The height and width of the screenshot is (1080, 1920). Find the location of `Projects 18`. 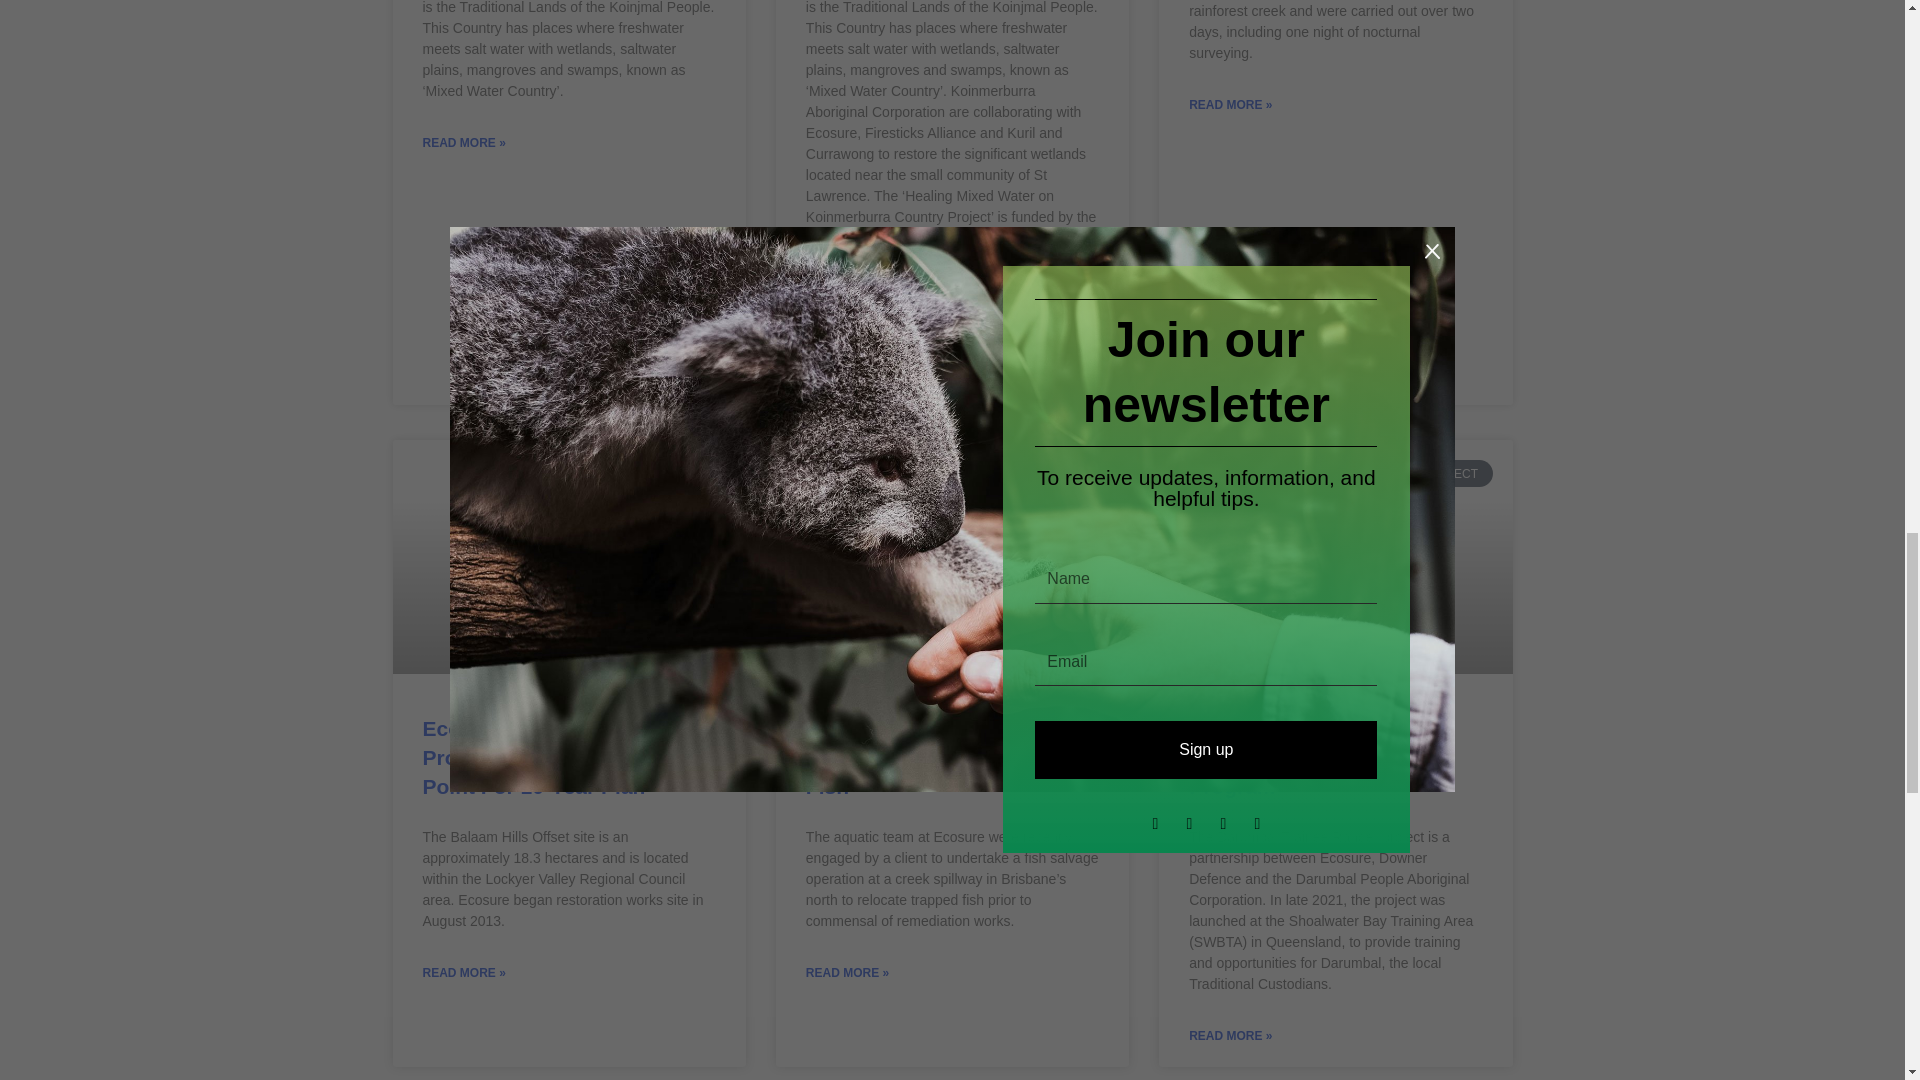

Projects 18 is located at coordinates (1332, 554).